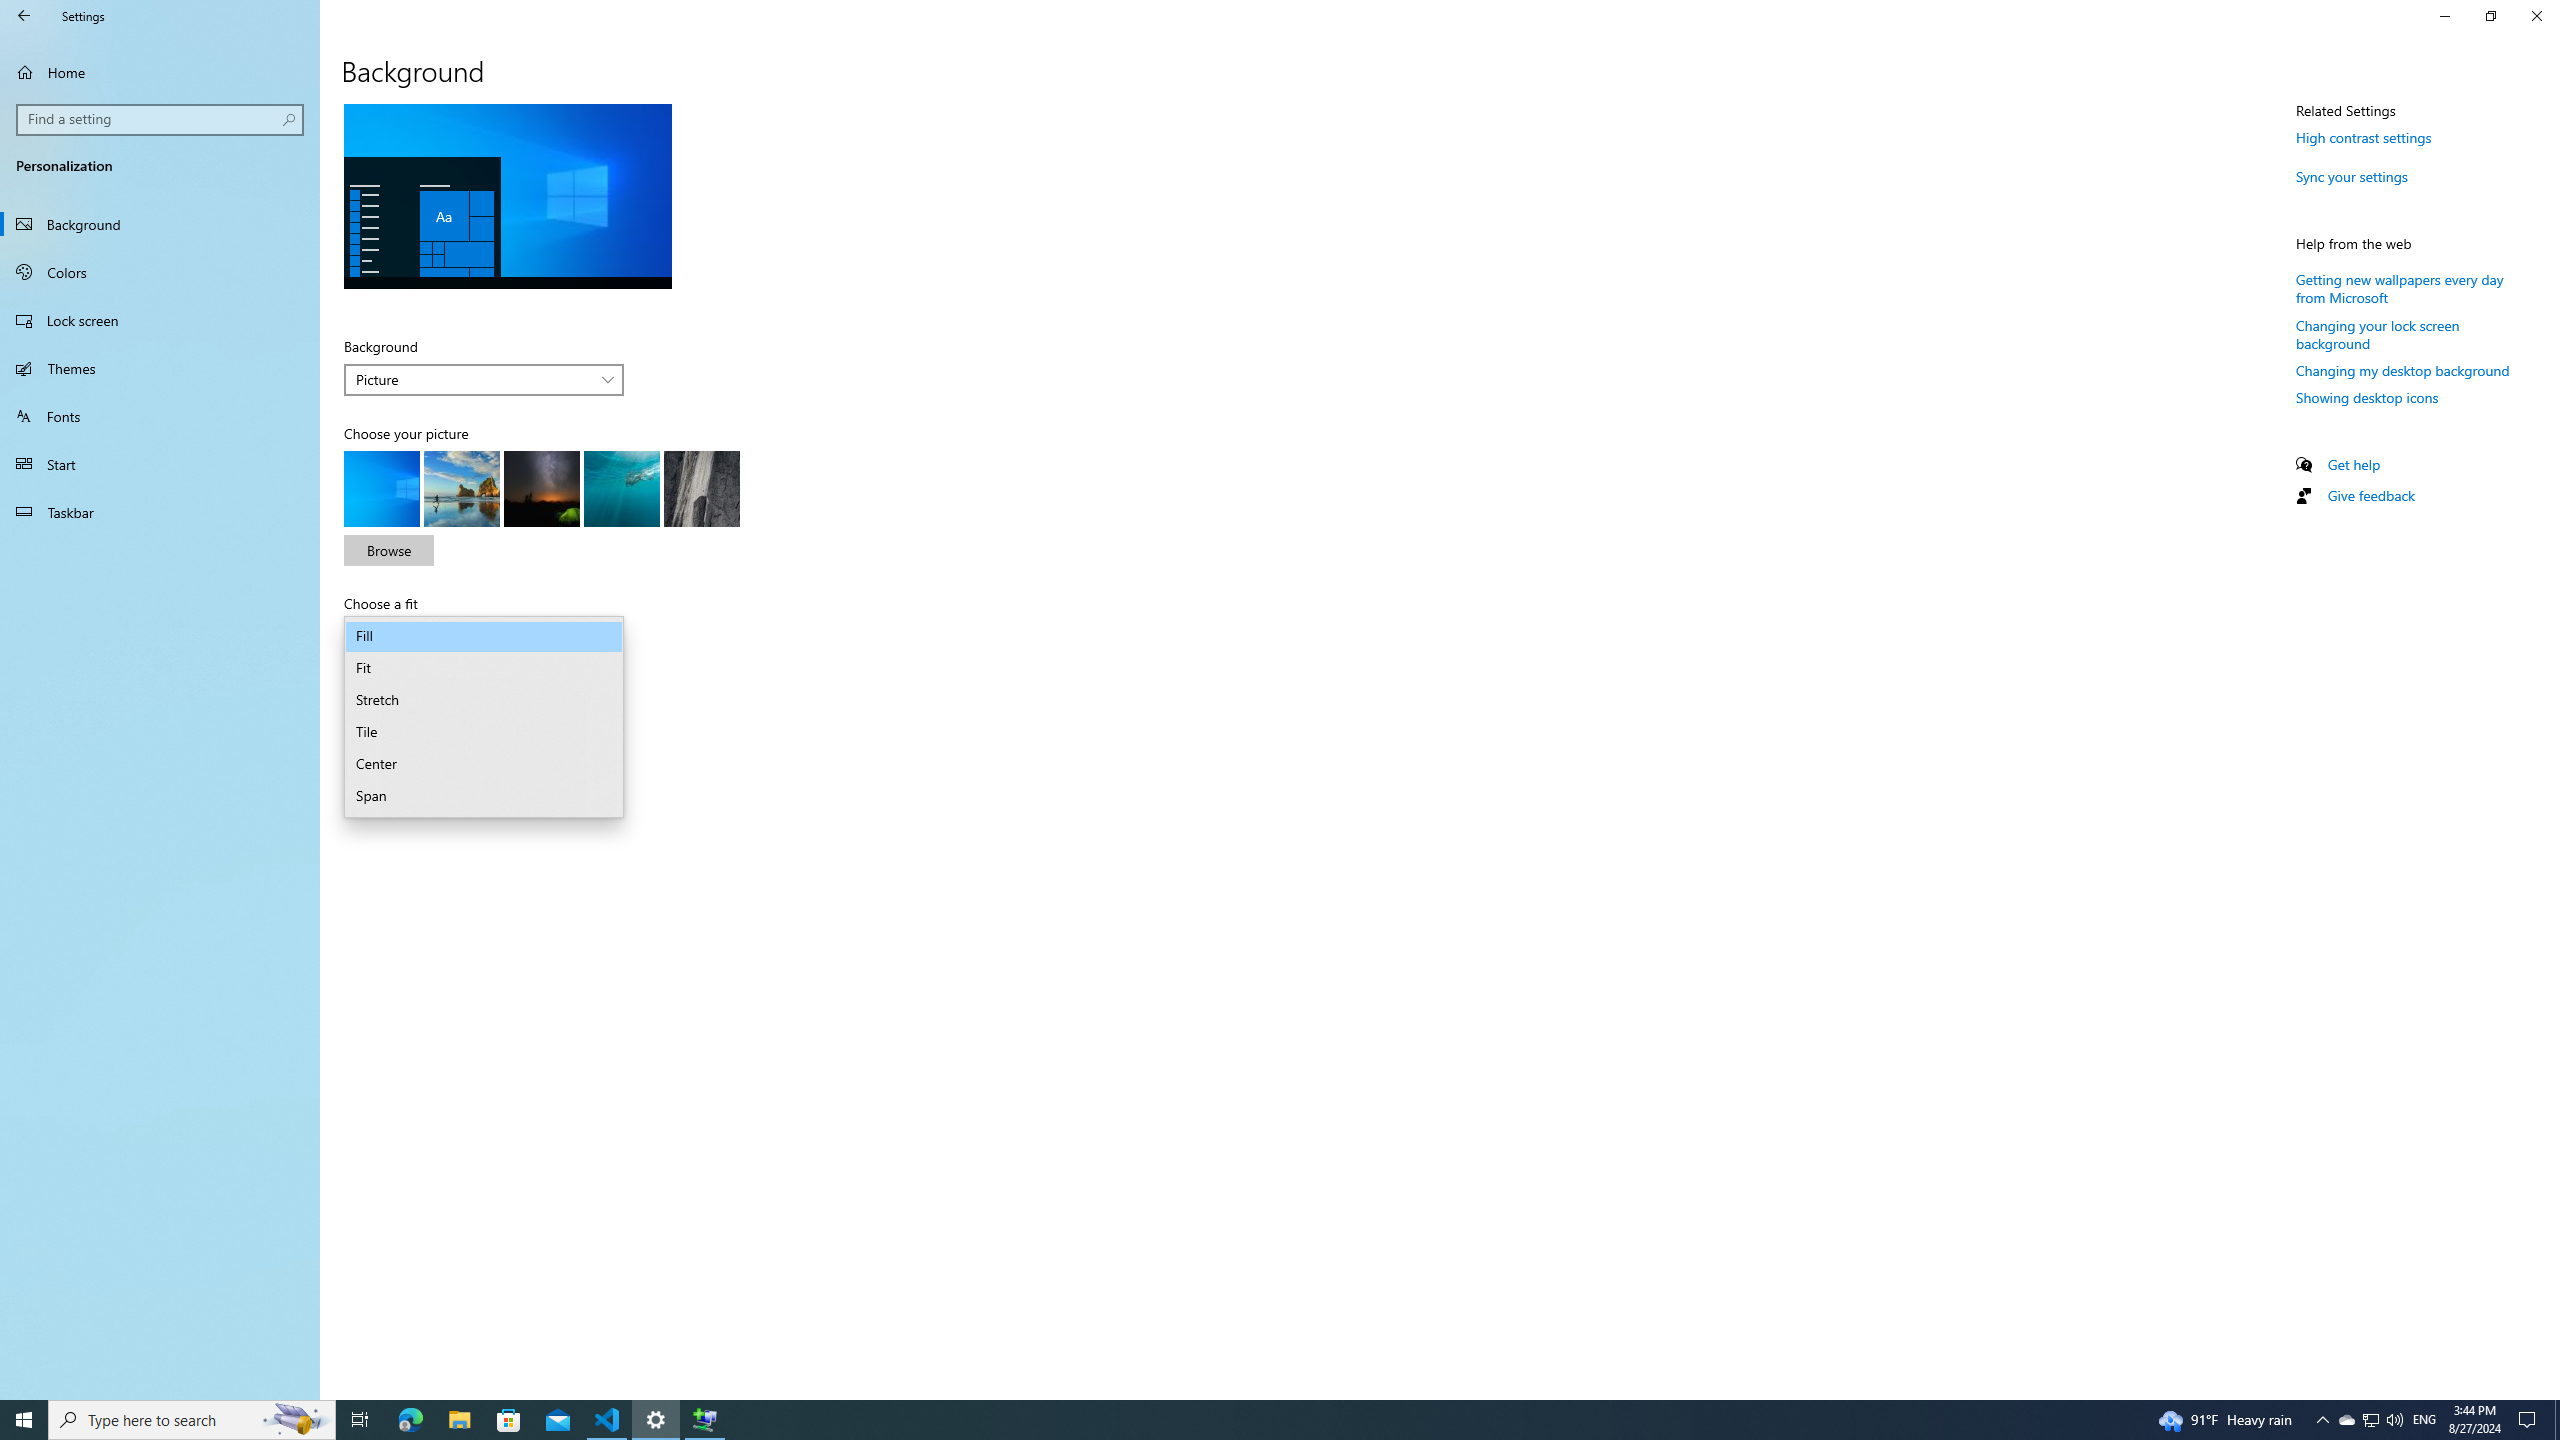 Image resolution: width=2560 pixels, height=1440 pixels. Describe the element at coordinates (484, 796) in the screenshot. I see `Span` at that location.